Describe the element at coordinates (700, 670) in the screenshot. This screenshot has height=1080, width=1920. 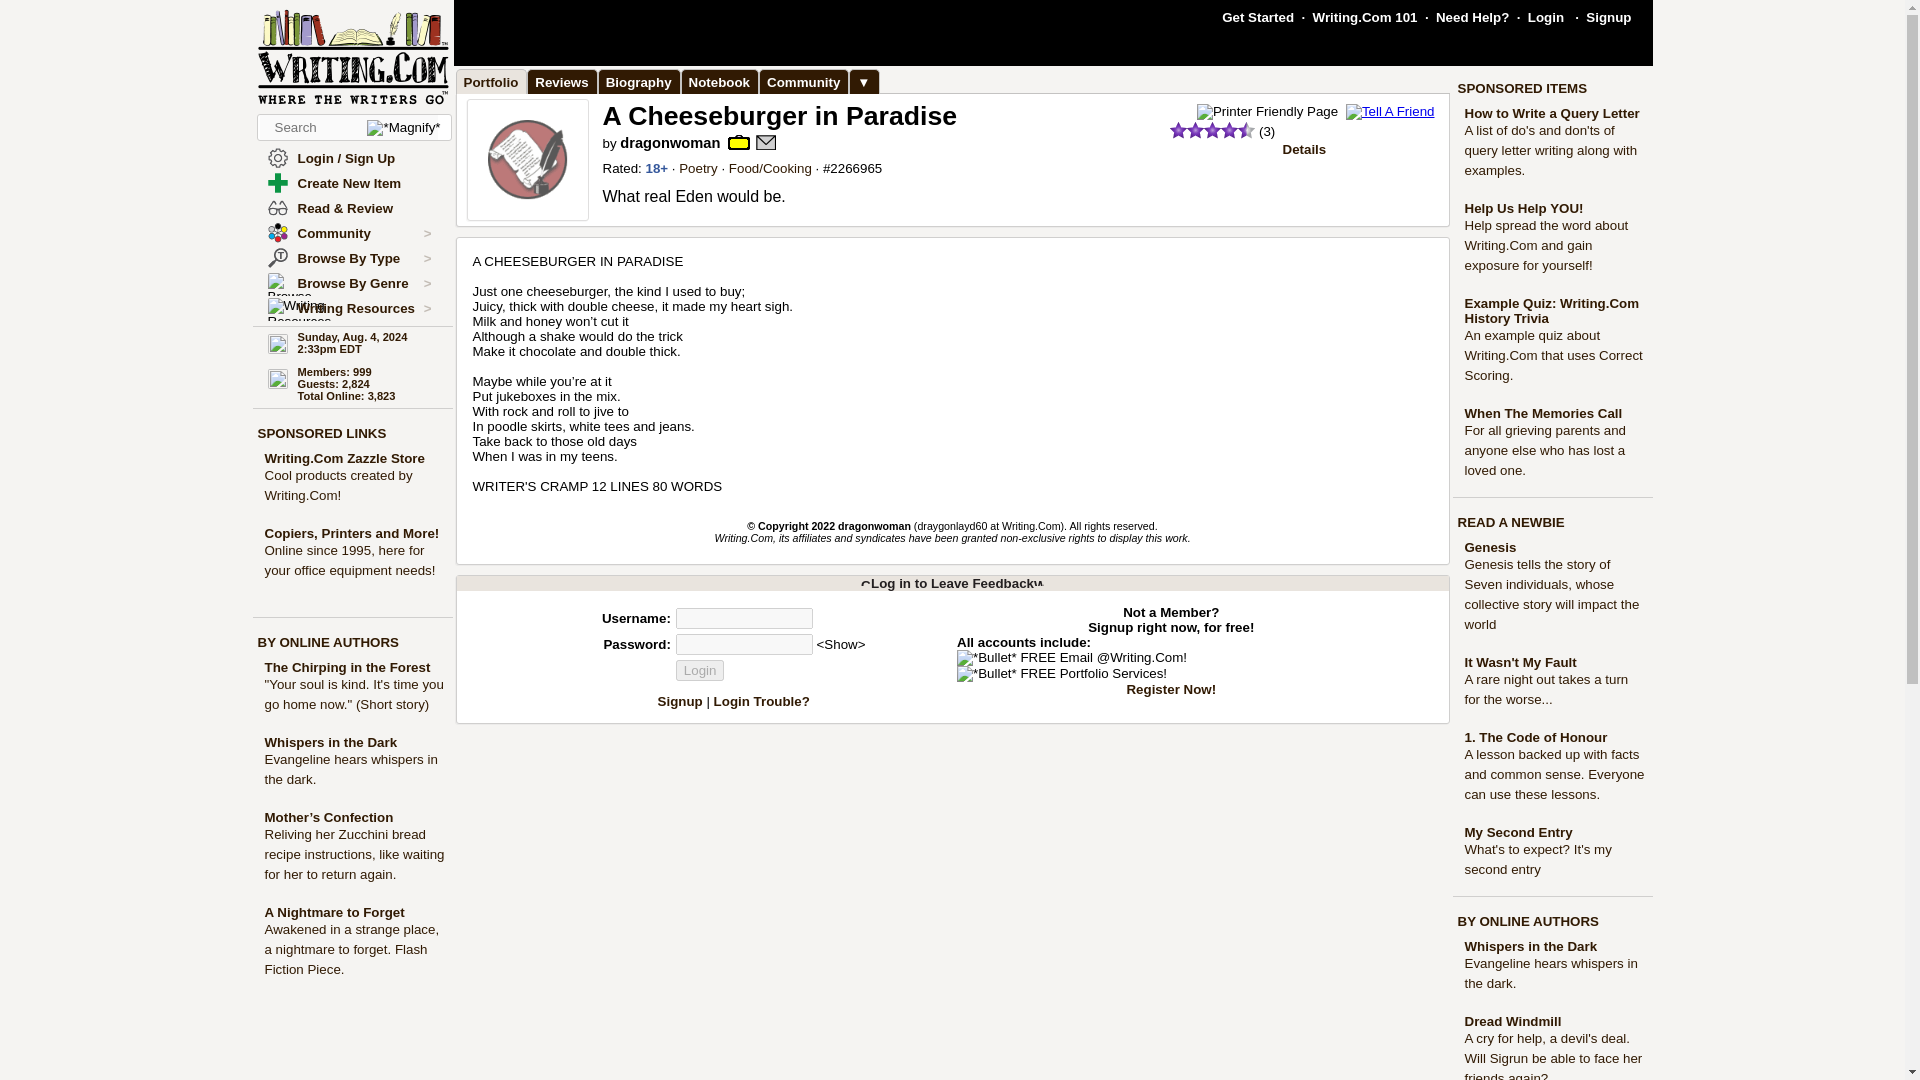
I see `Login` at that location.